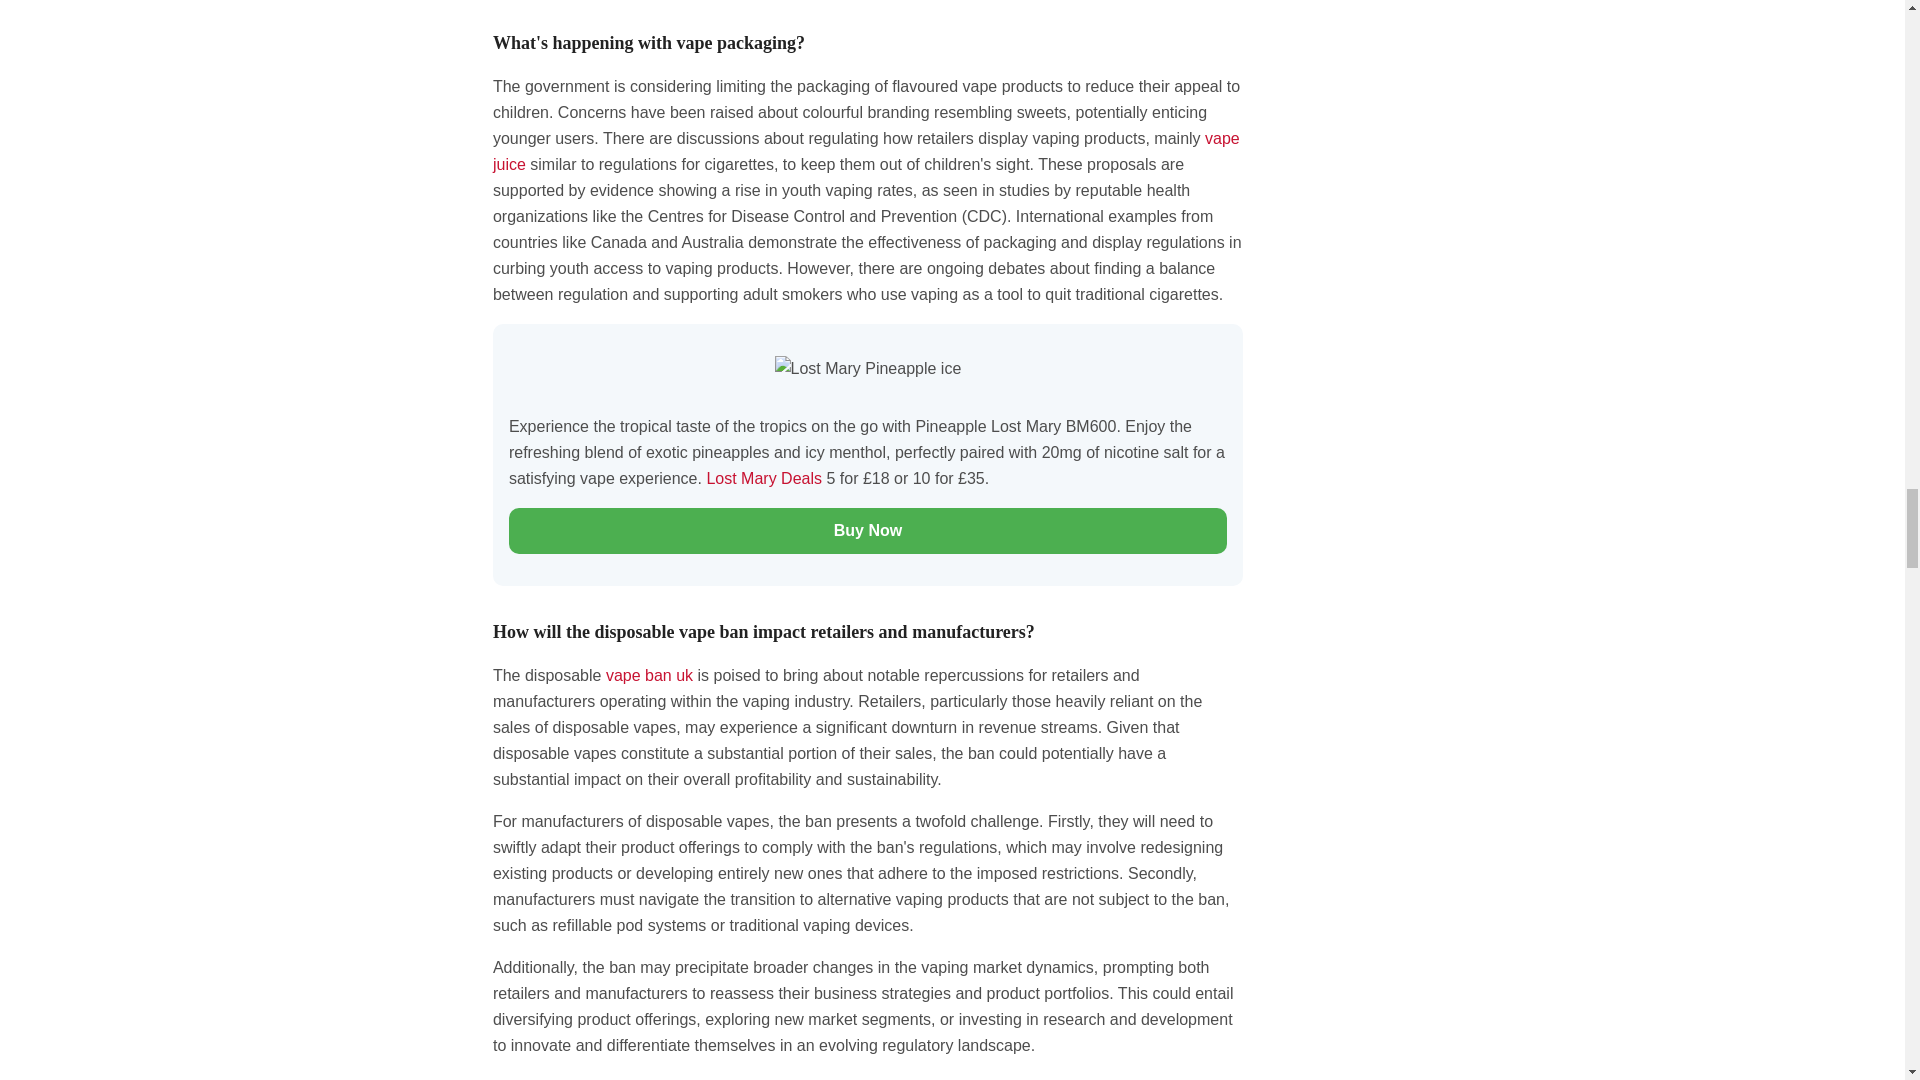  What do you see at coordinates (650, 675) in the screenshot?
I see `disposable vape ban` at bounding box center [650, 675].